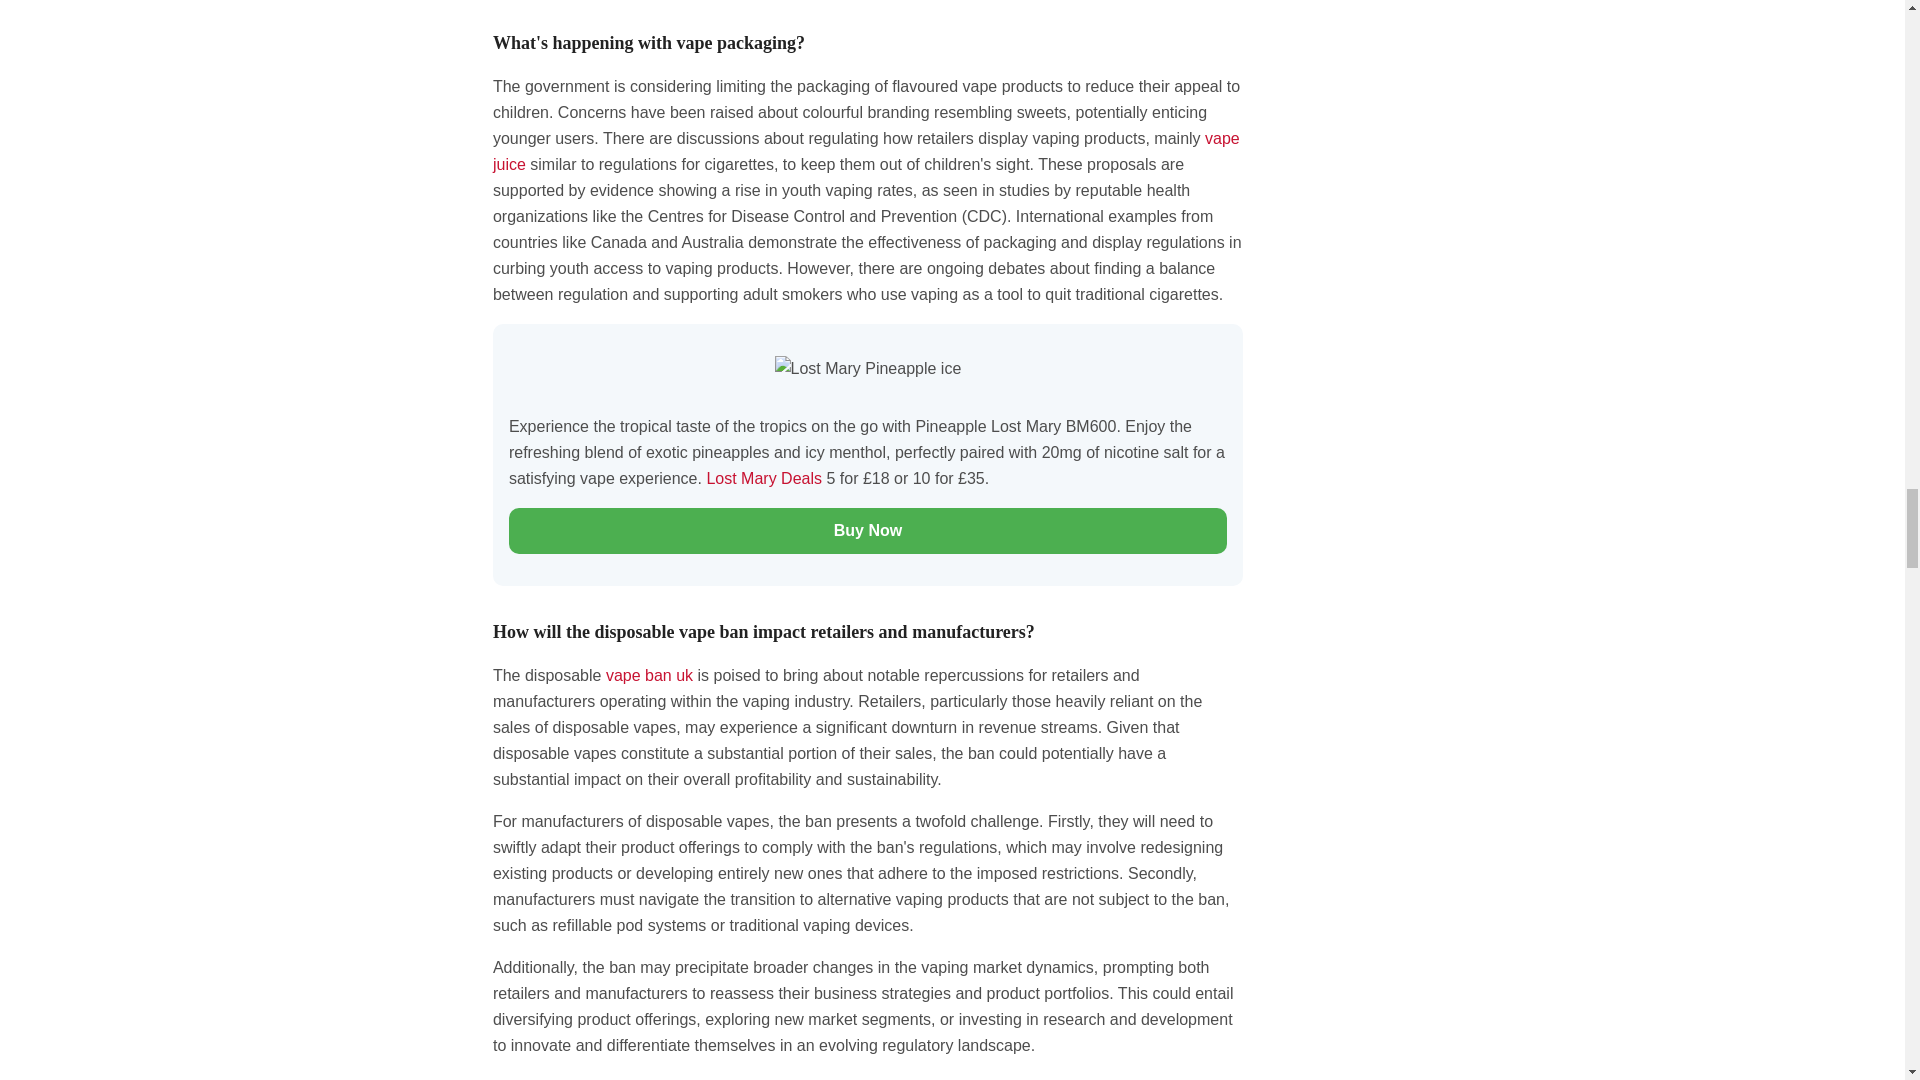  What do you see at coordinates (650, 675) in the screenshot?
I see `disposable vape ban` at bounding box center [650, 675].